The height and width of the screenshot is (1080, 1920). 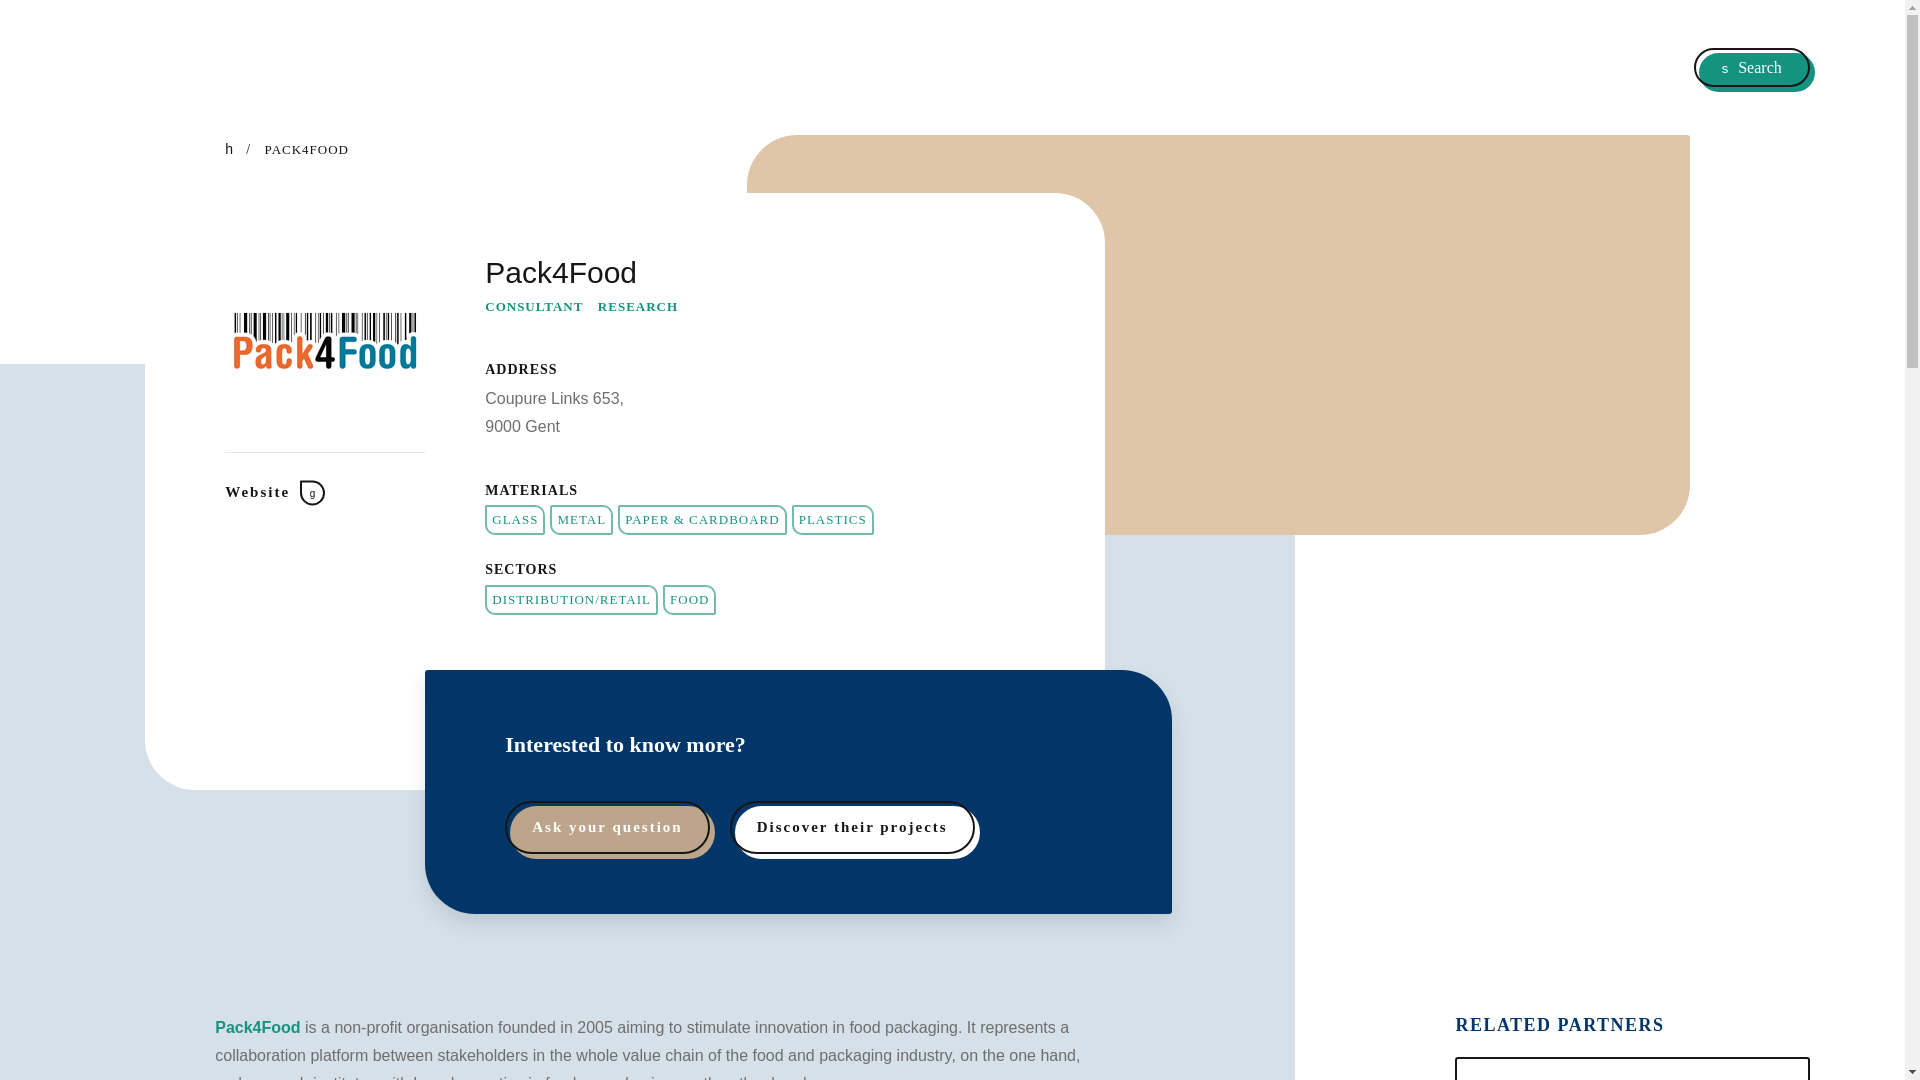 I want to click on View this expert, so click(x=1632, y=1068).